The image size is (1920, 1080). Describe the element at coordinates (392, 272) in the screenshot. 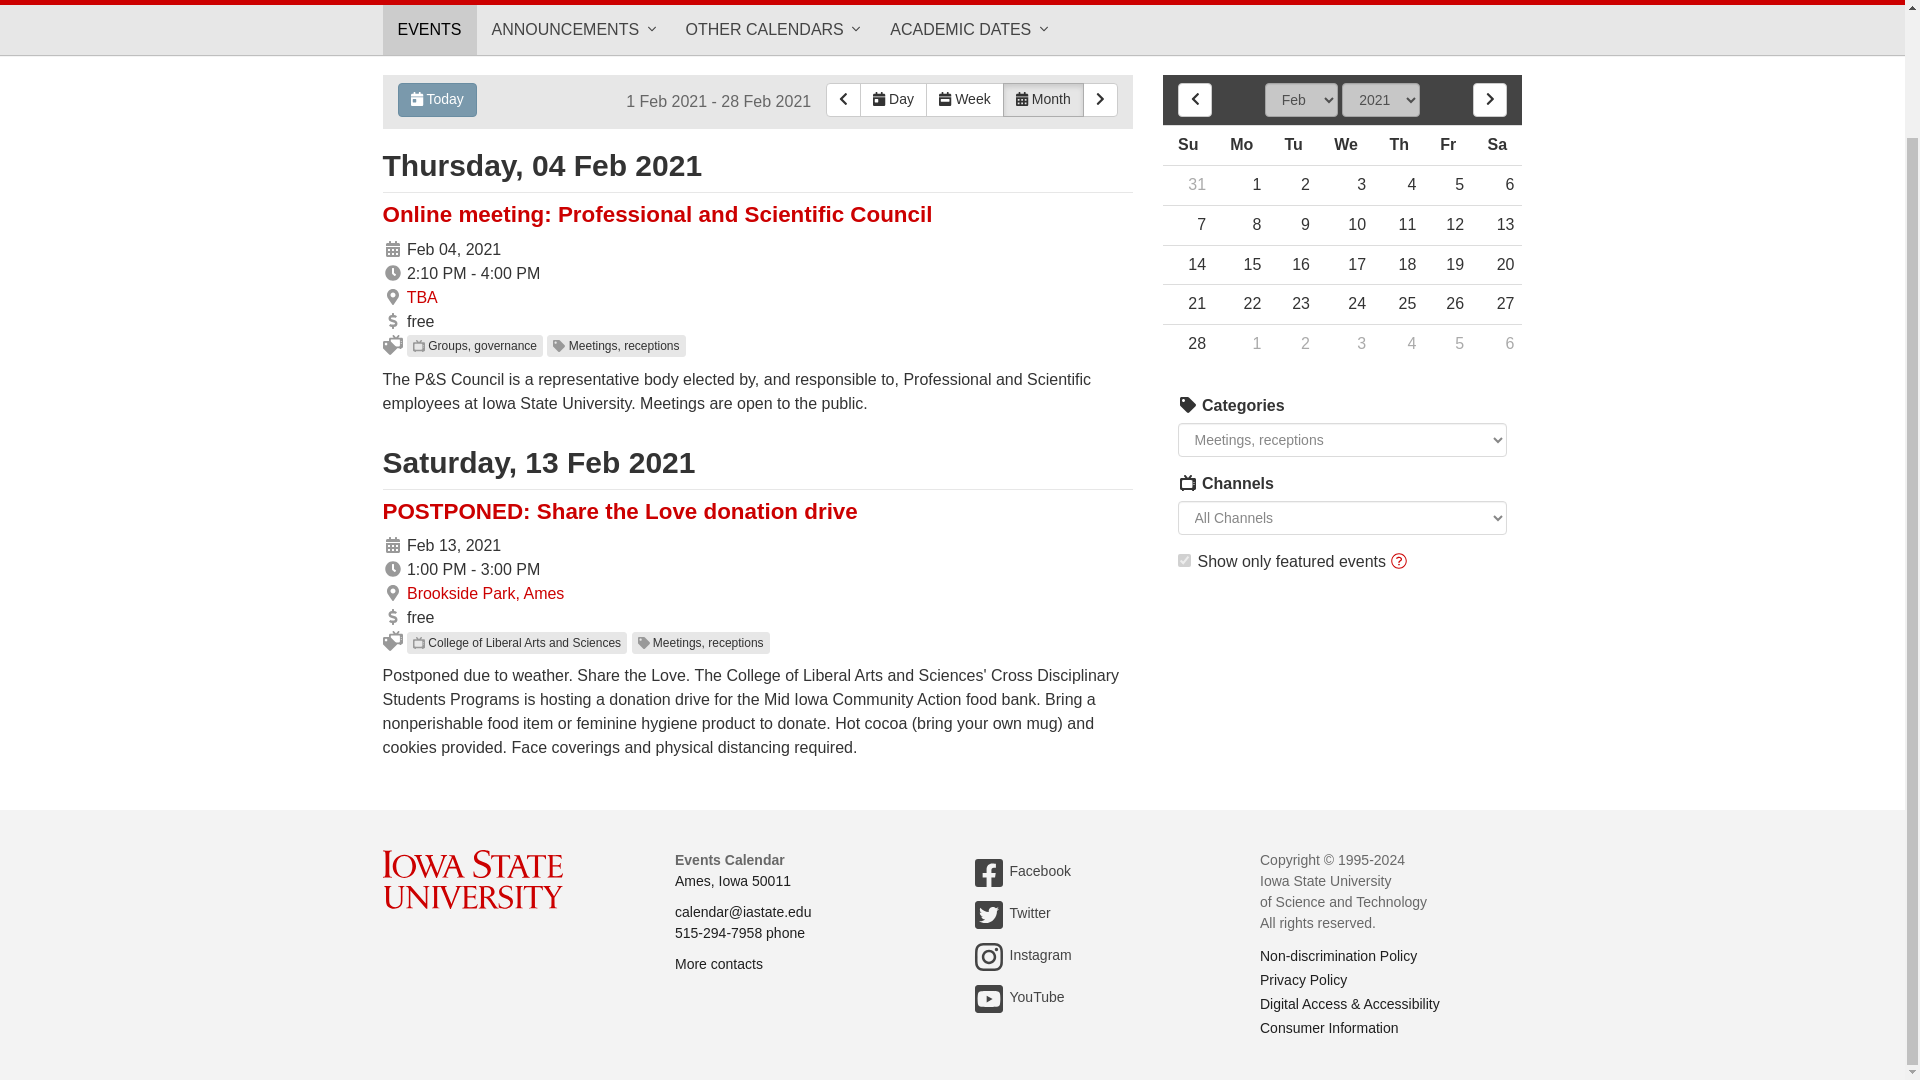

I see `Time` at that location.